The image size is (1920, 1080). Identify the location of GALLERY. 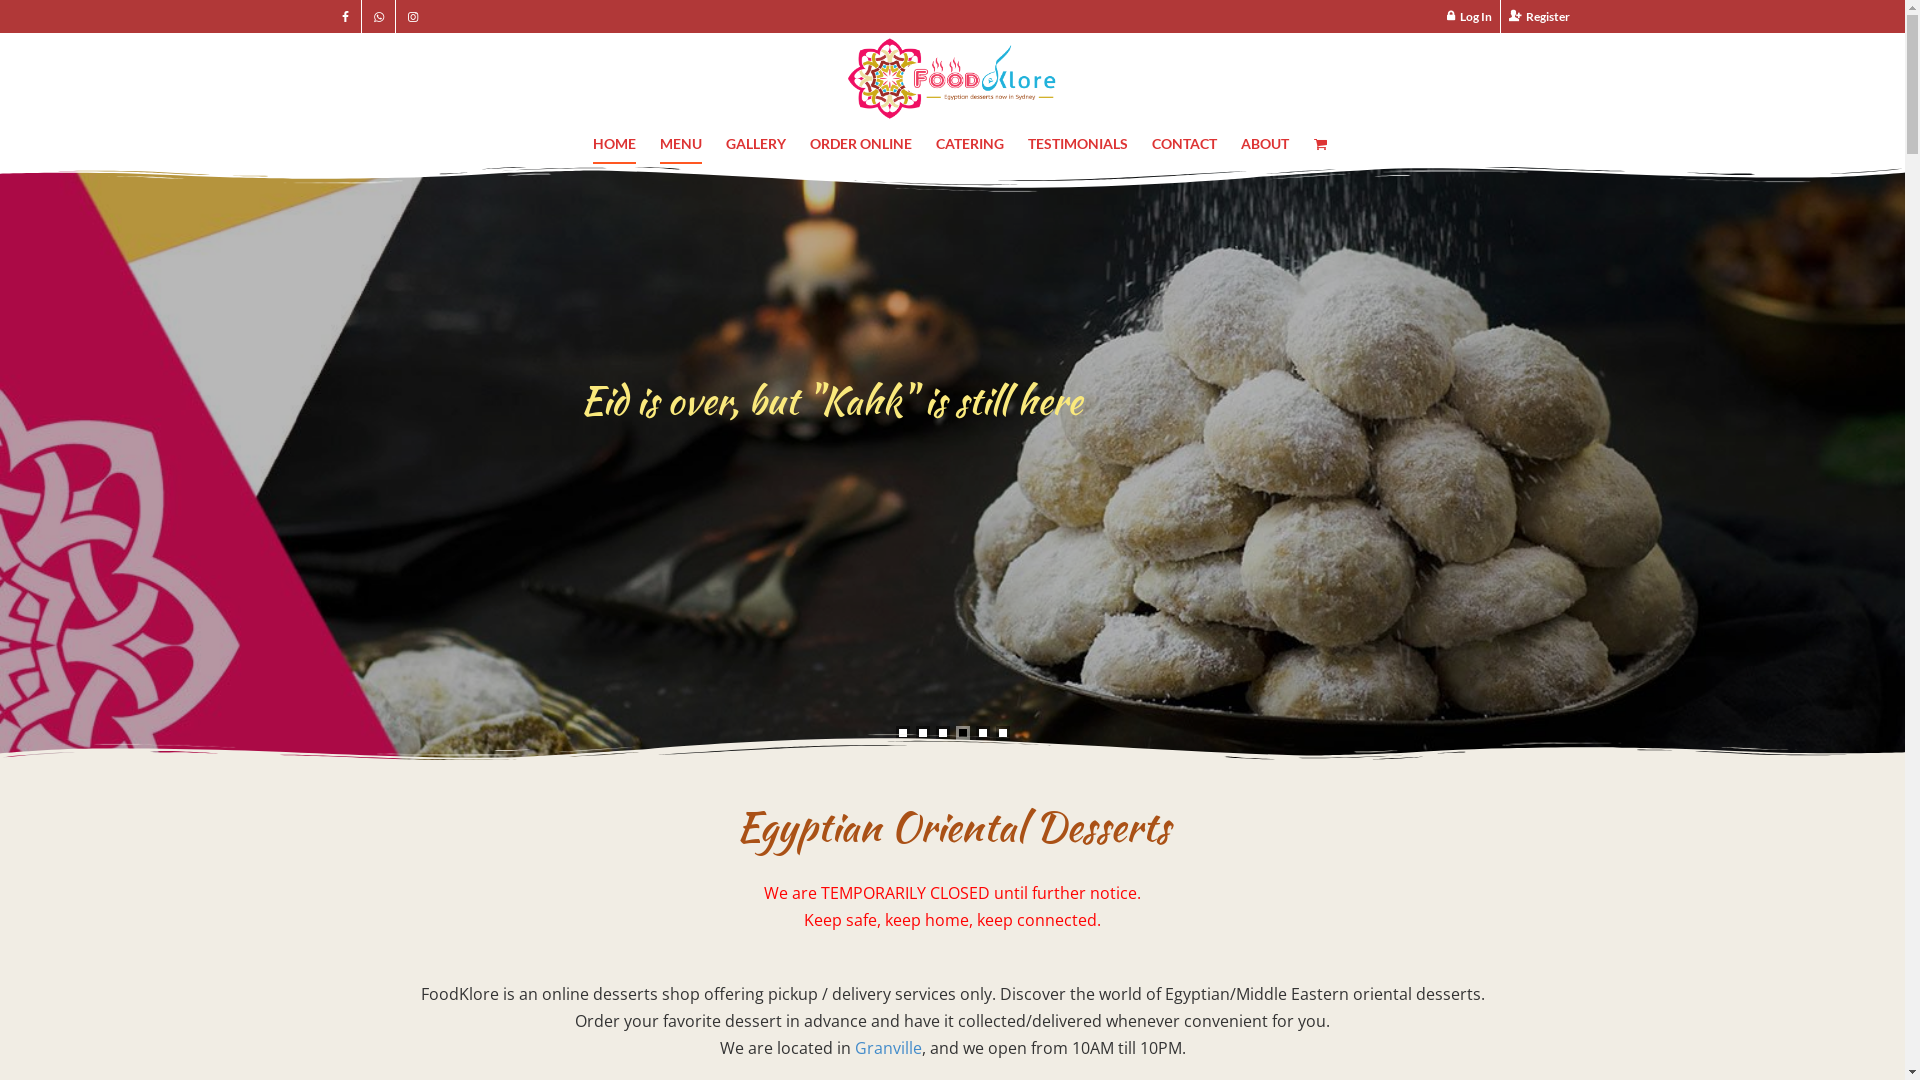
(756, 144).